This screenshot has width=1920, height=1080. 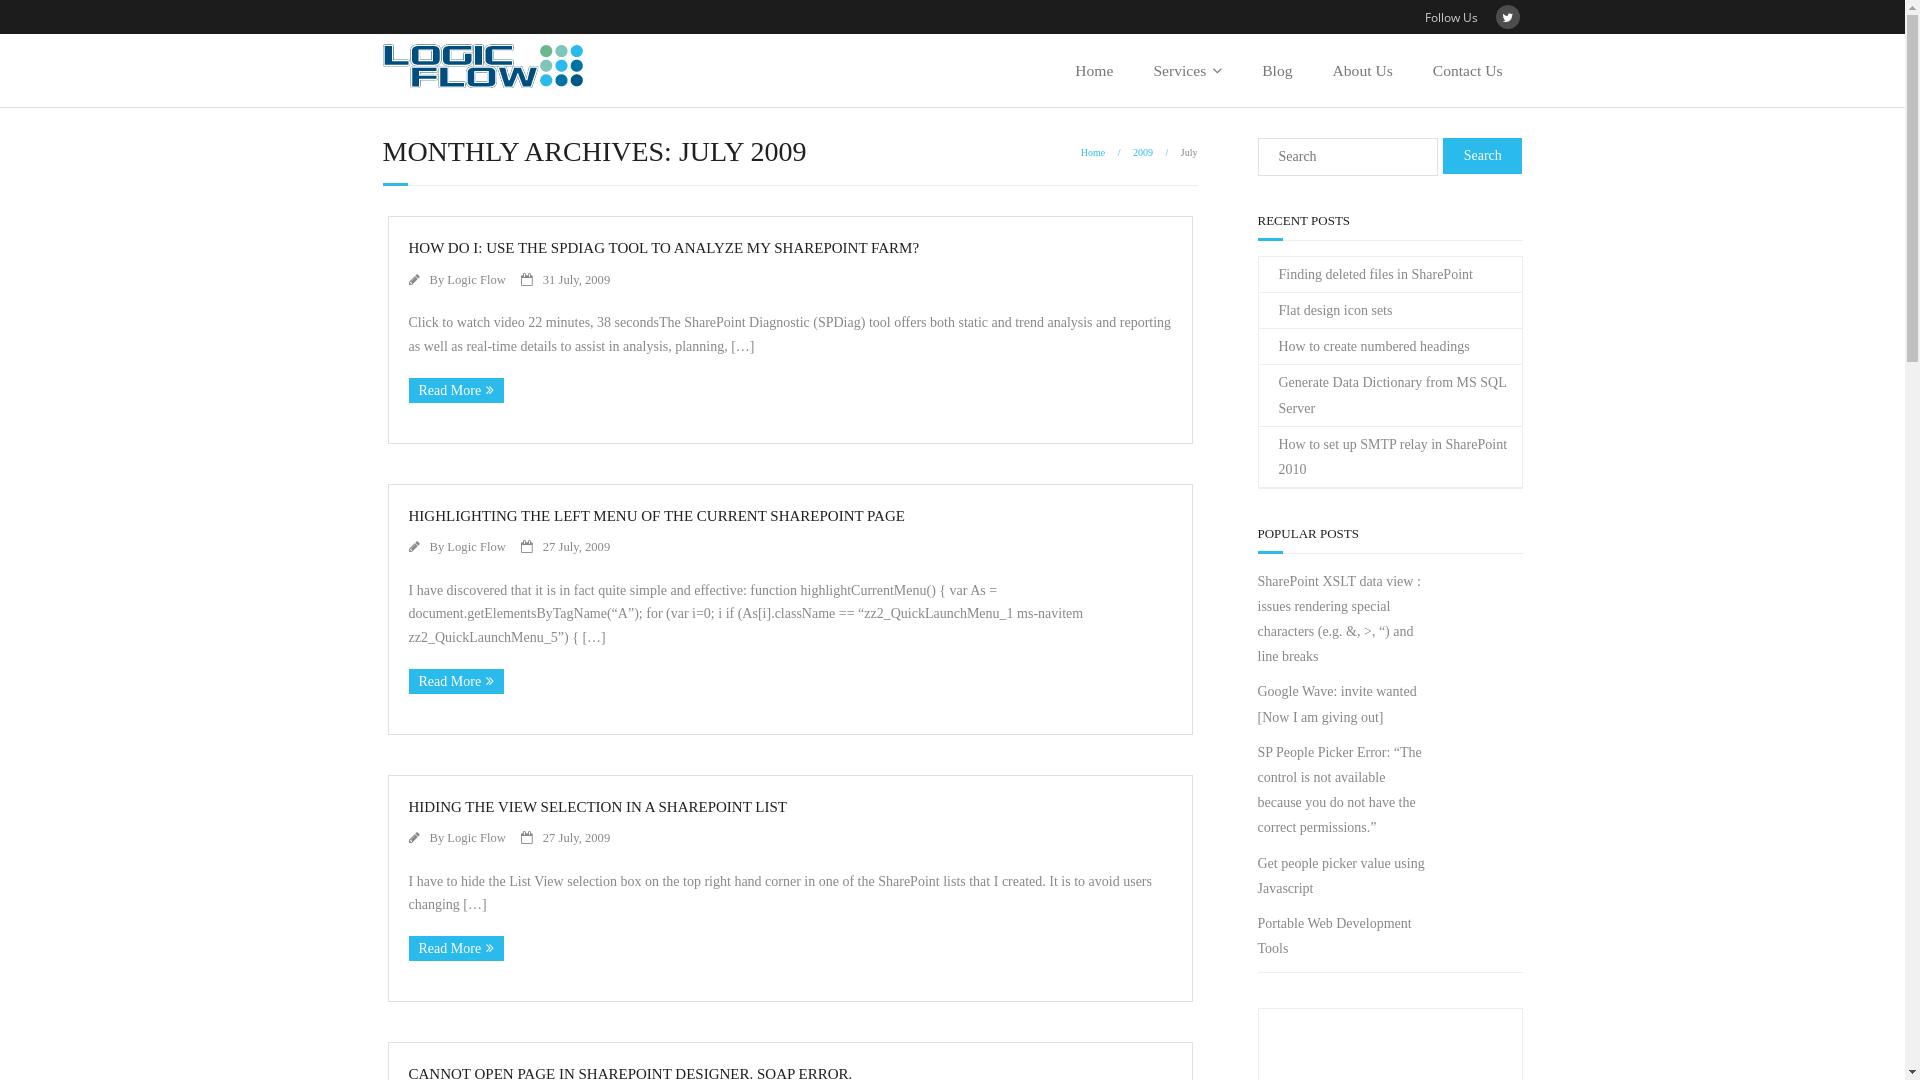 I want to click on Logic Flow, so click(x=476, y=547).